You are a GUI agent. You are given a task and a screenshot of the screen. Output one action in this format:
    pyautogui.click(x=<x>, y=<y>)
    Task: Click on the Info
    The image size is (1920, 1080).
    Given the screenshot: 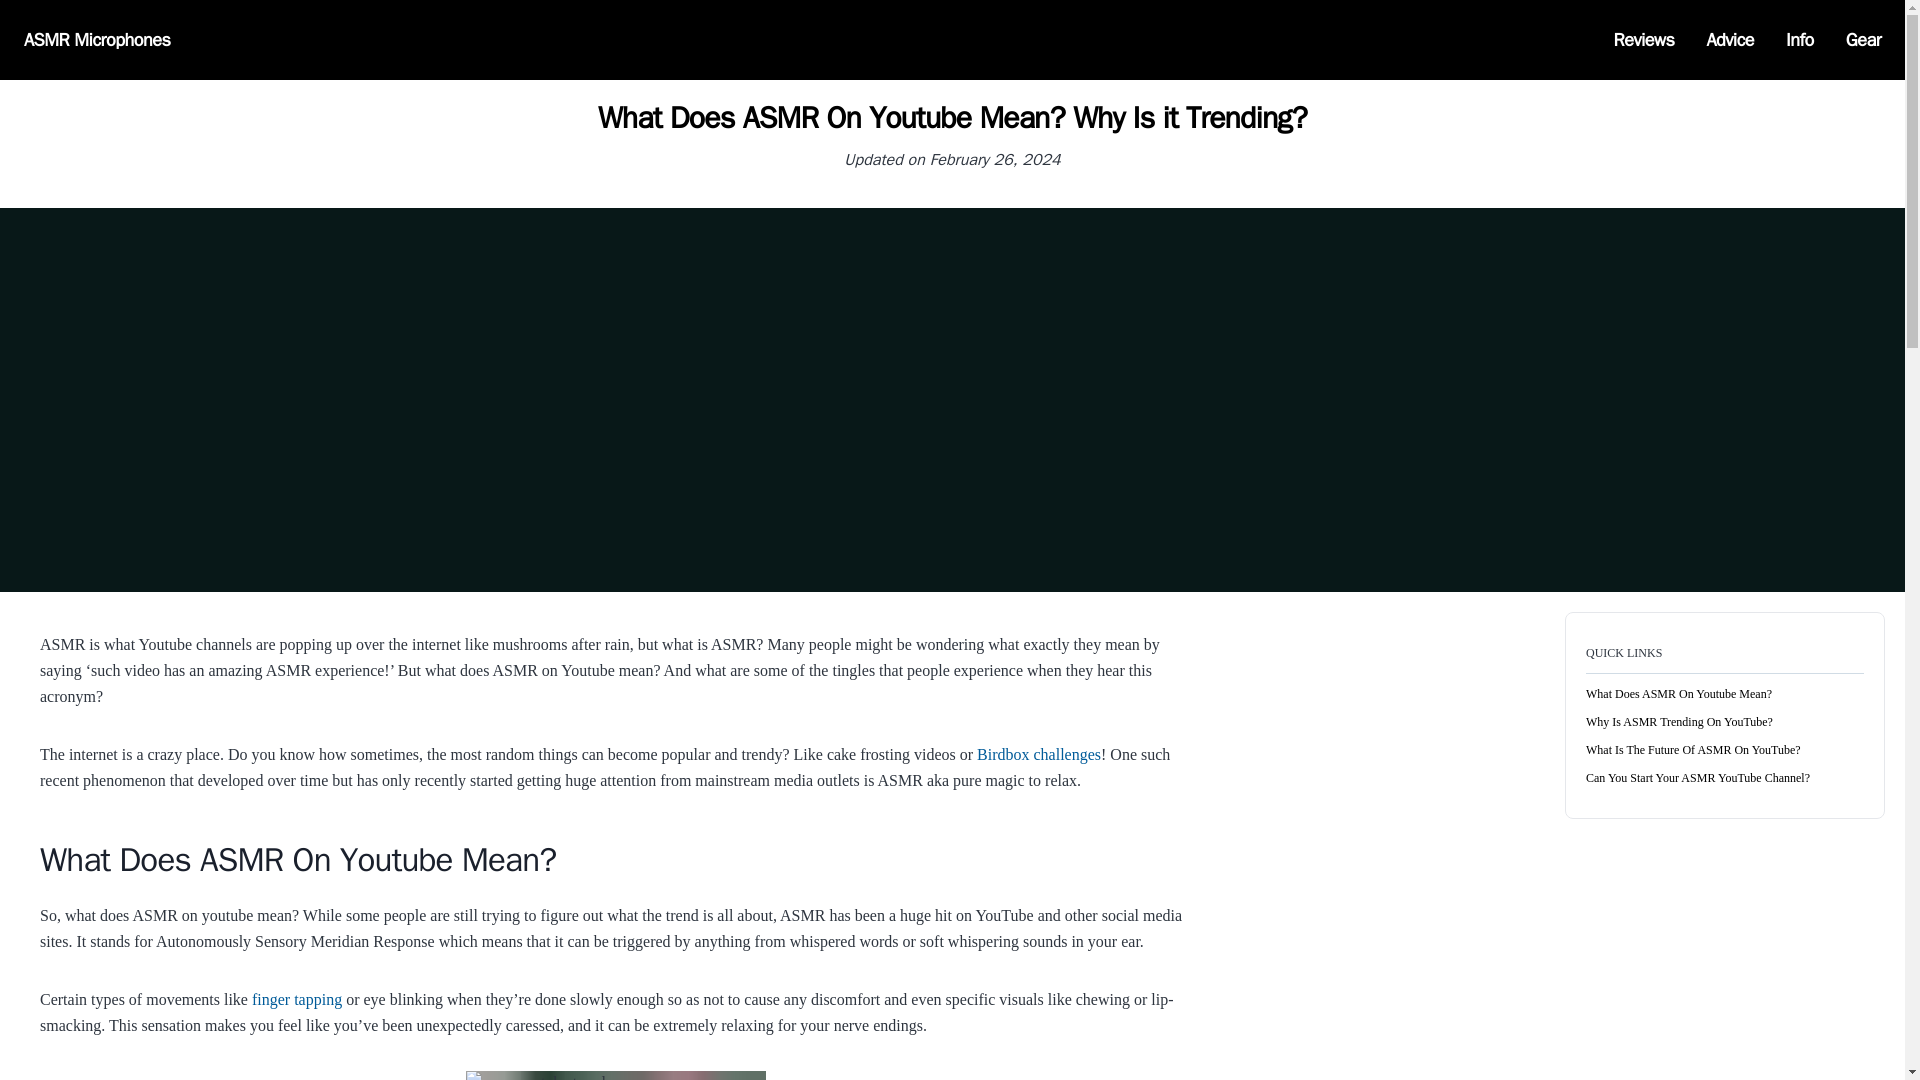 What is the action you would take?
    pyautogui.click(x=1800, y=40)
    